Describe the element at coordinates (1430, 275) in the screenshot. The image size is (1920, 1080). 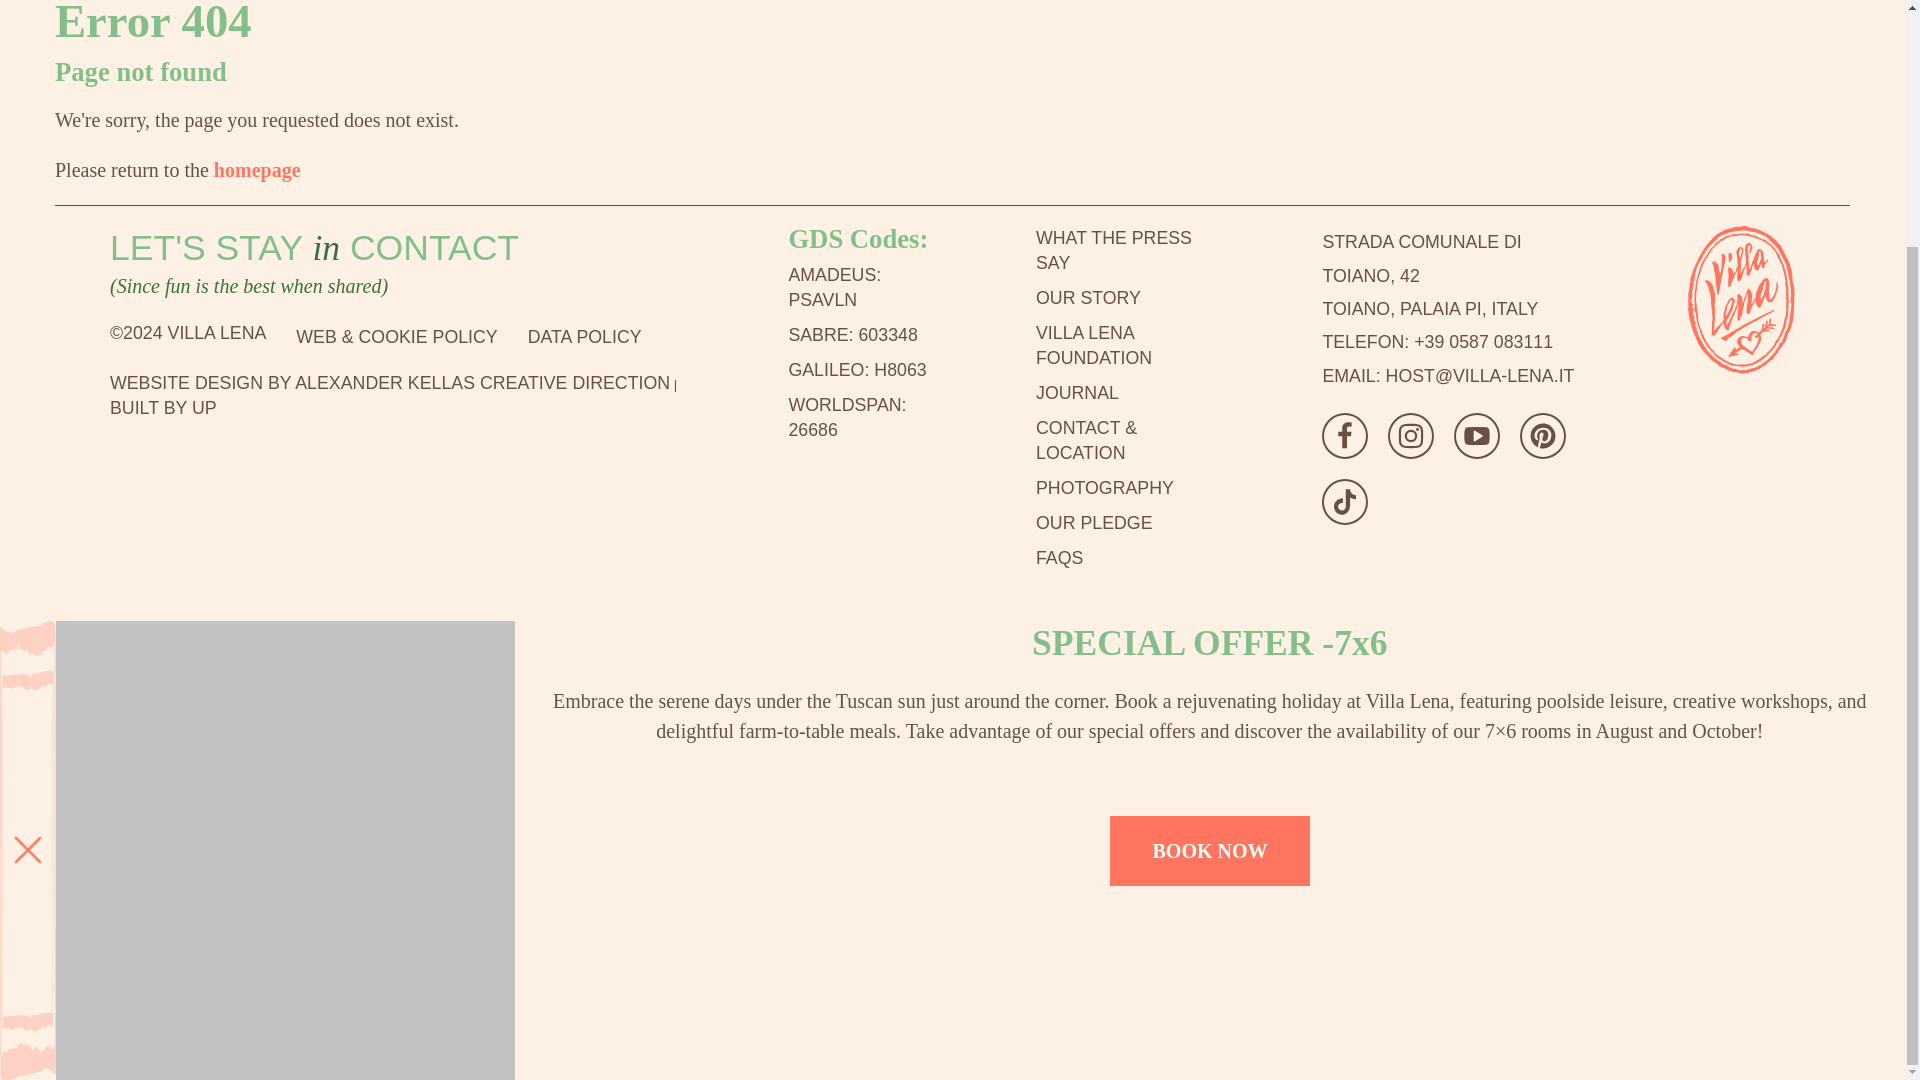
I see `OUR PLEDGE` at that location.